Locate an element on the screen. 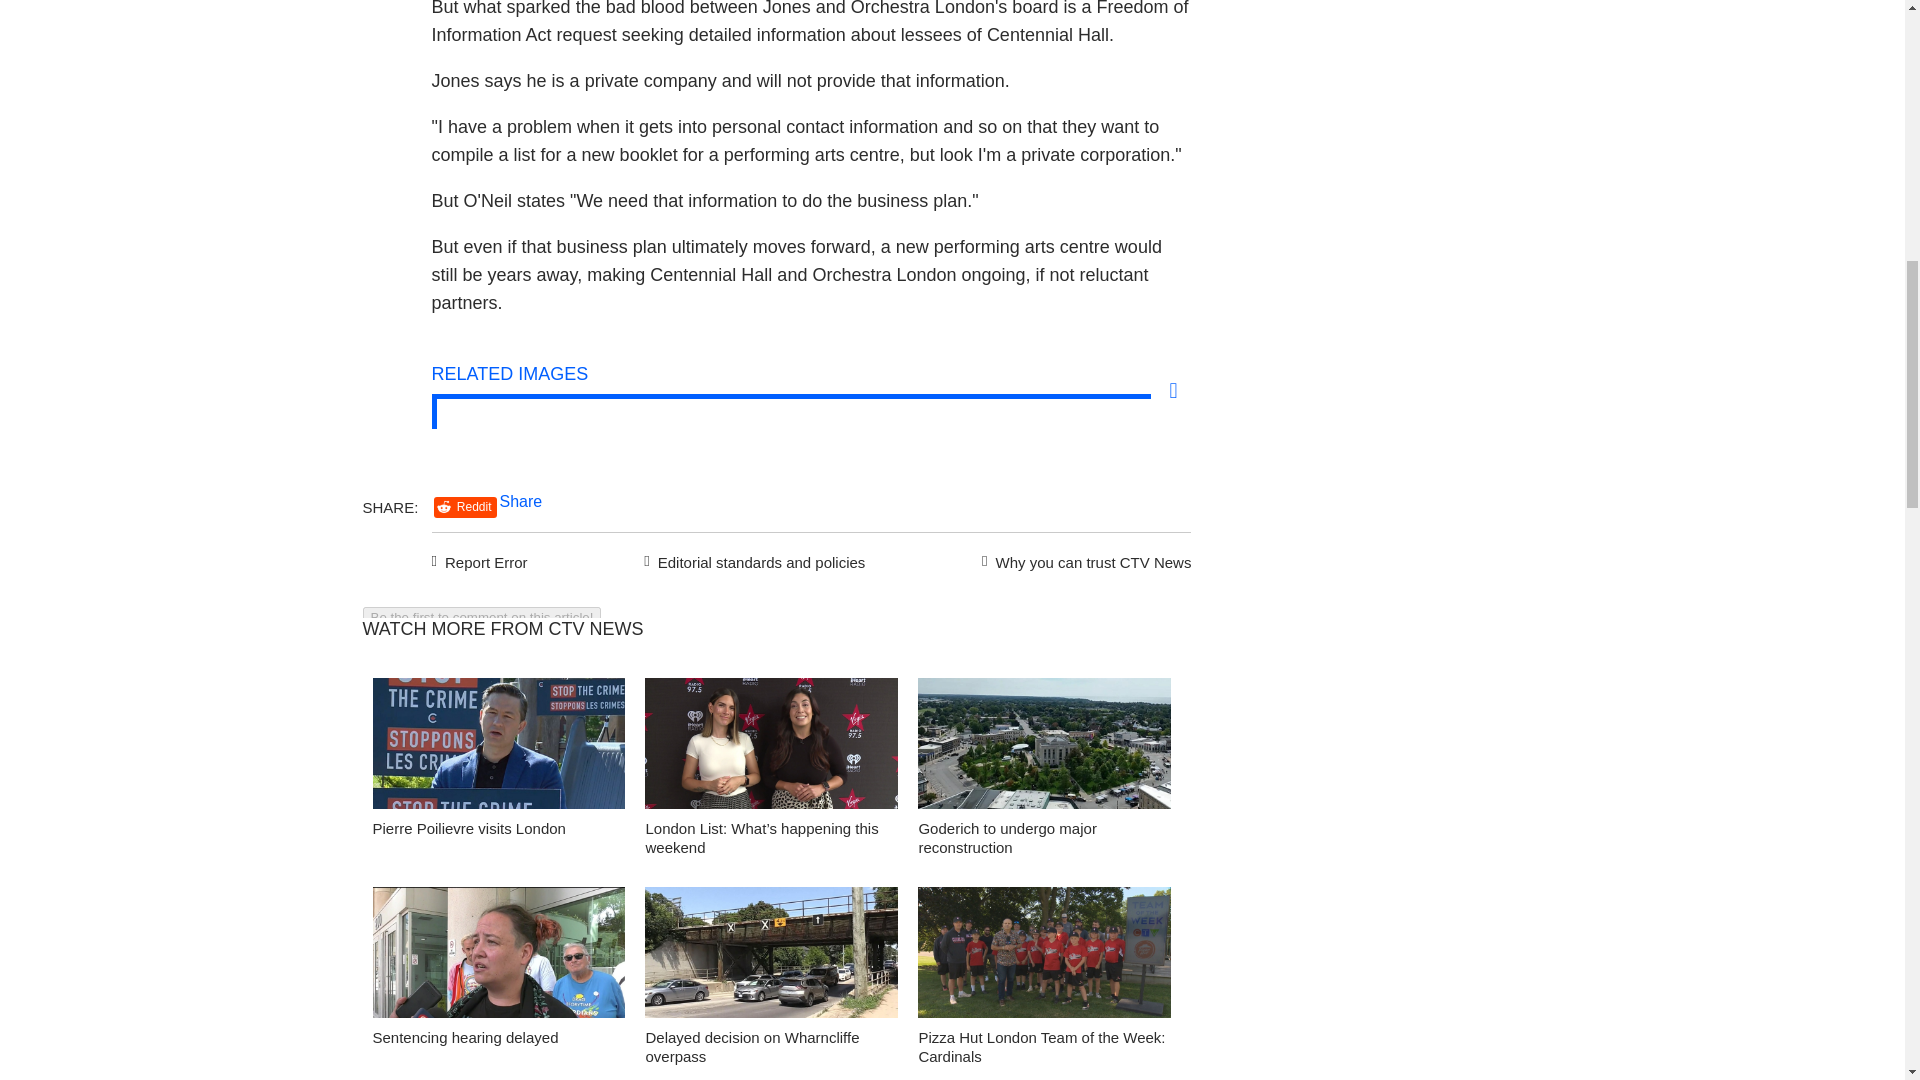  Two disruptions at what was supposed to be a sente is located at coordinates (498, 958).